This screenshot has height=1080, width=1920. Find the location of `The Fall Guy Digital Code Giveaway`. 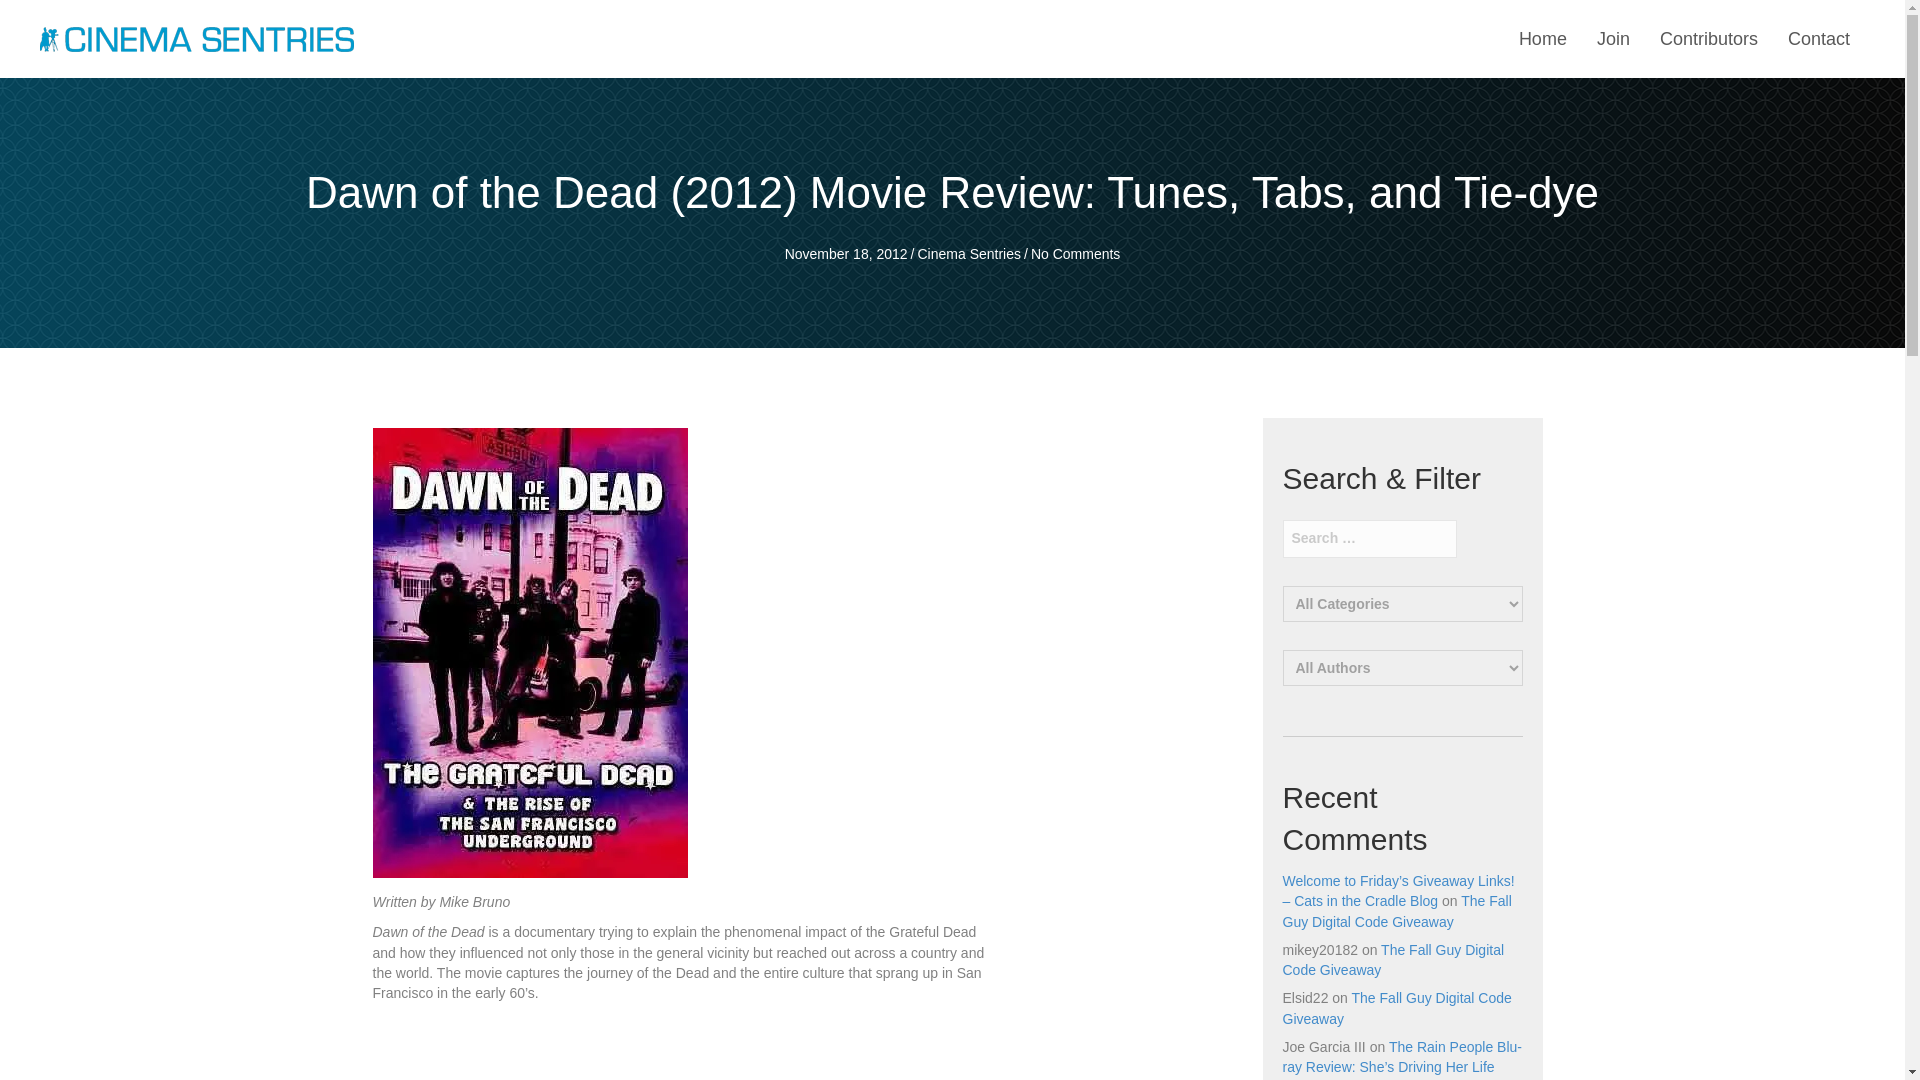

The Fall Guy Digital Code Giveaway is located at coordinates (1396, 1008).